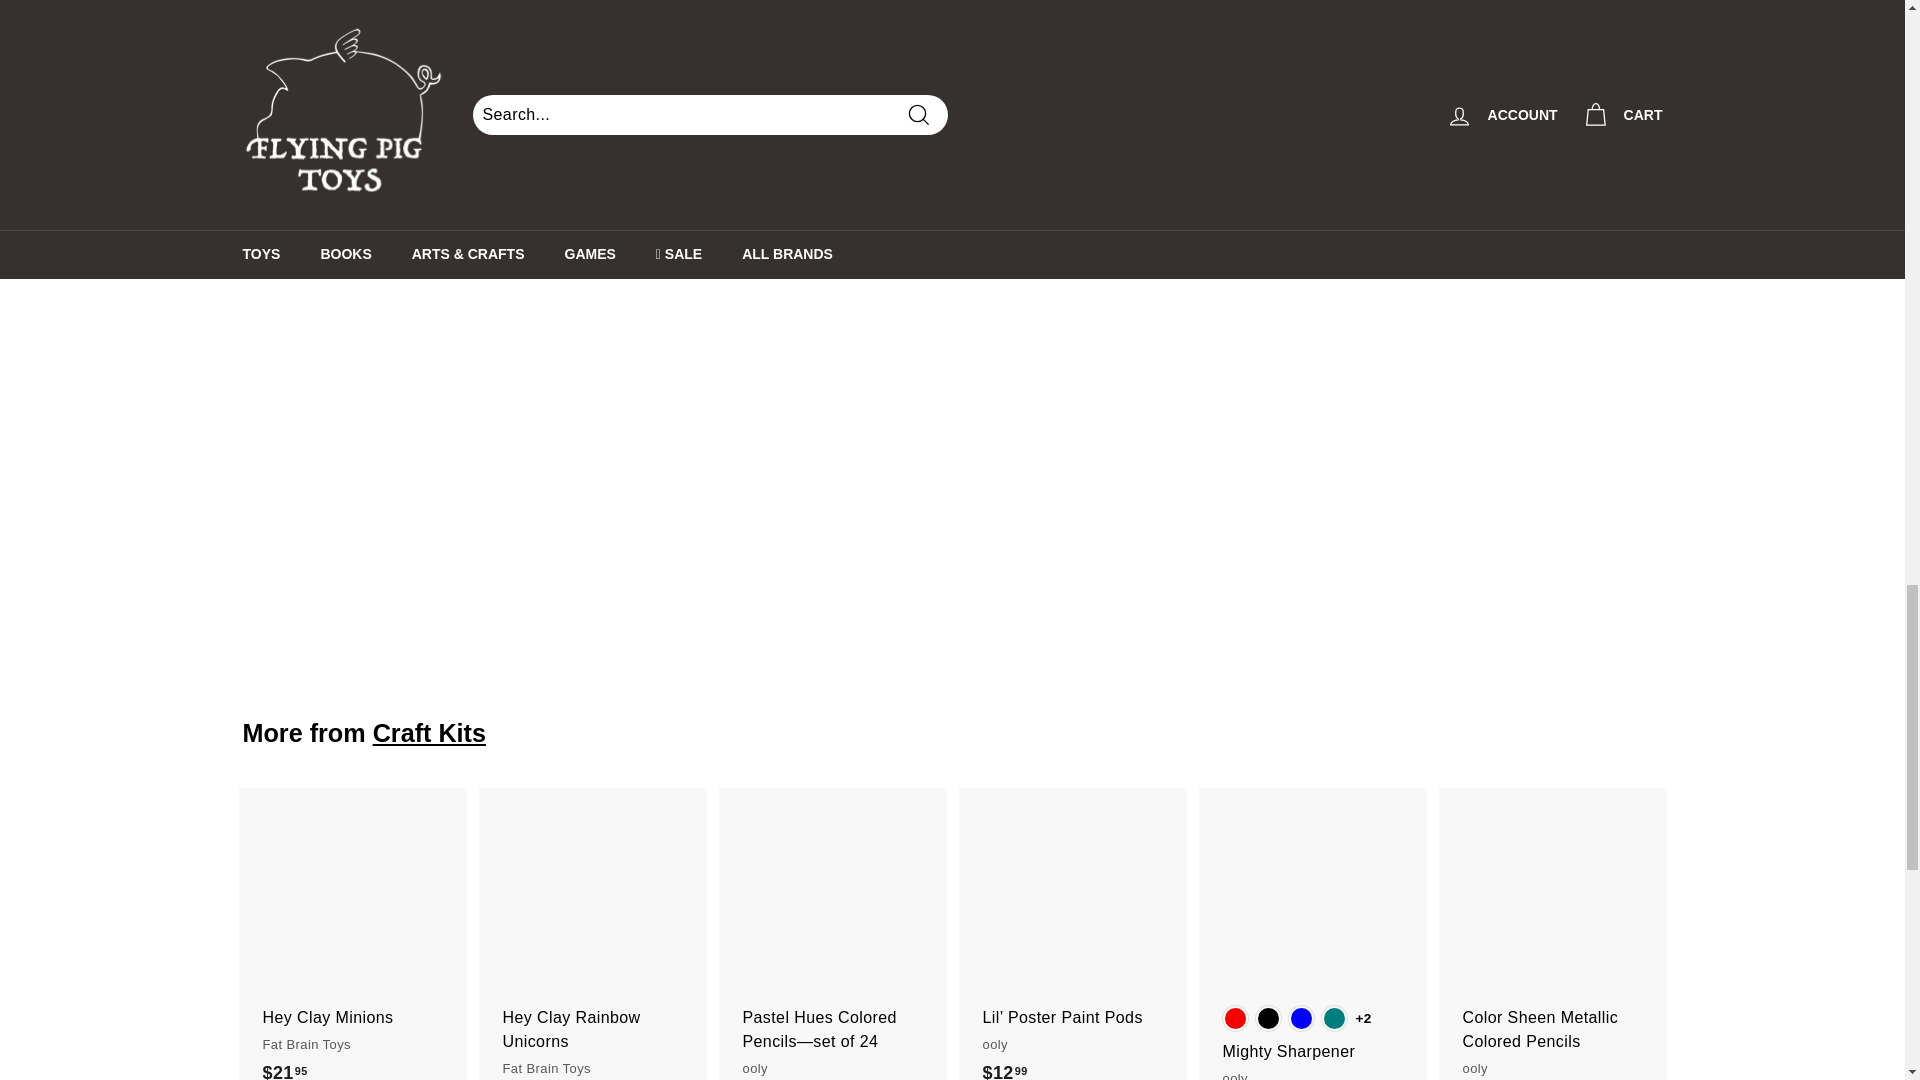 This screenshot has width=1920, height=1080. Describe the element at coordinates (398, 192) in the screenshot. I see `ooly` at that location.